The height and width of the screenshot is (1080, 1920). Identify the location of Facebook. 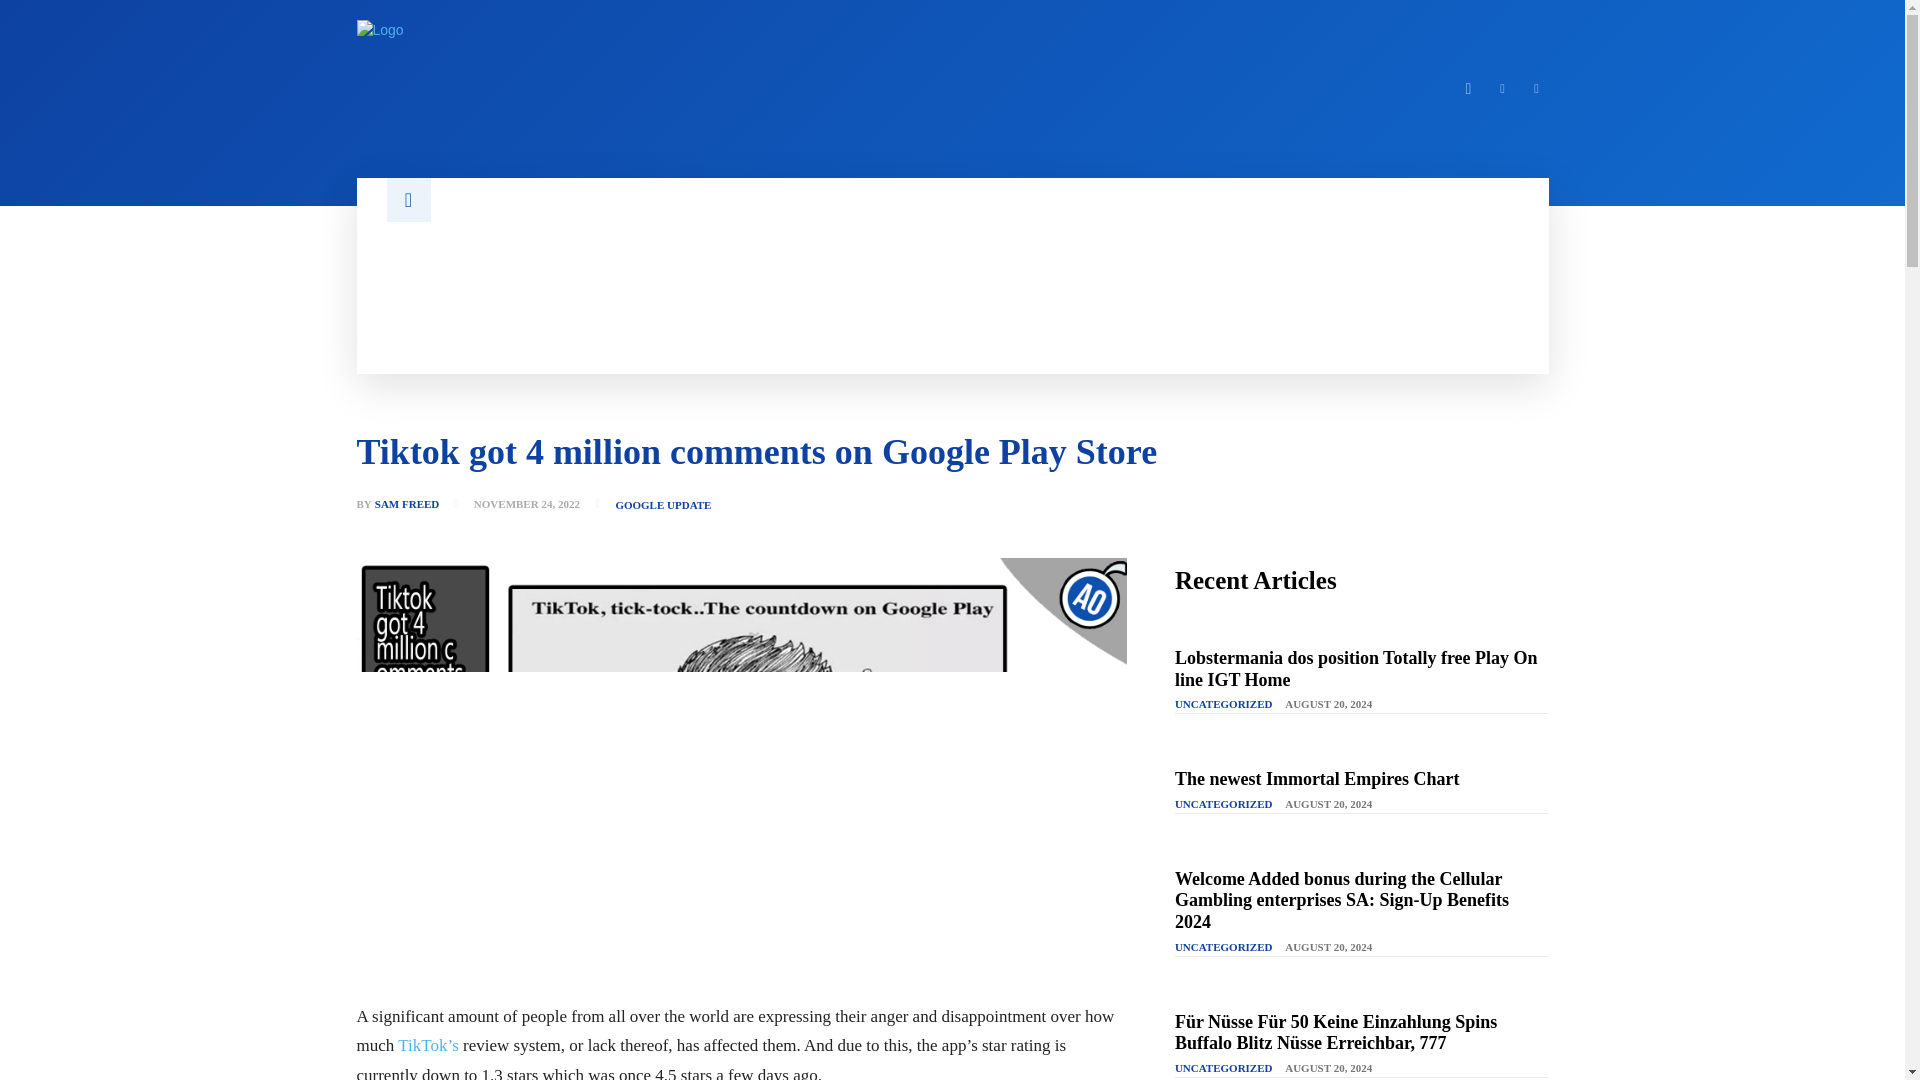
(1468, 88).